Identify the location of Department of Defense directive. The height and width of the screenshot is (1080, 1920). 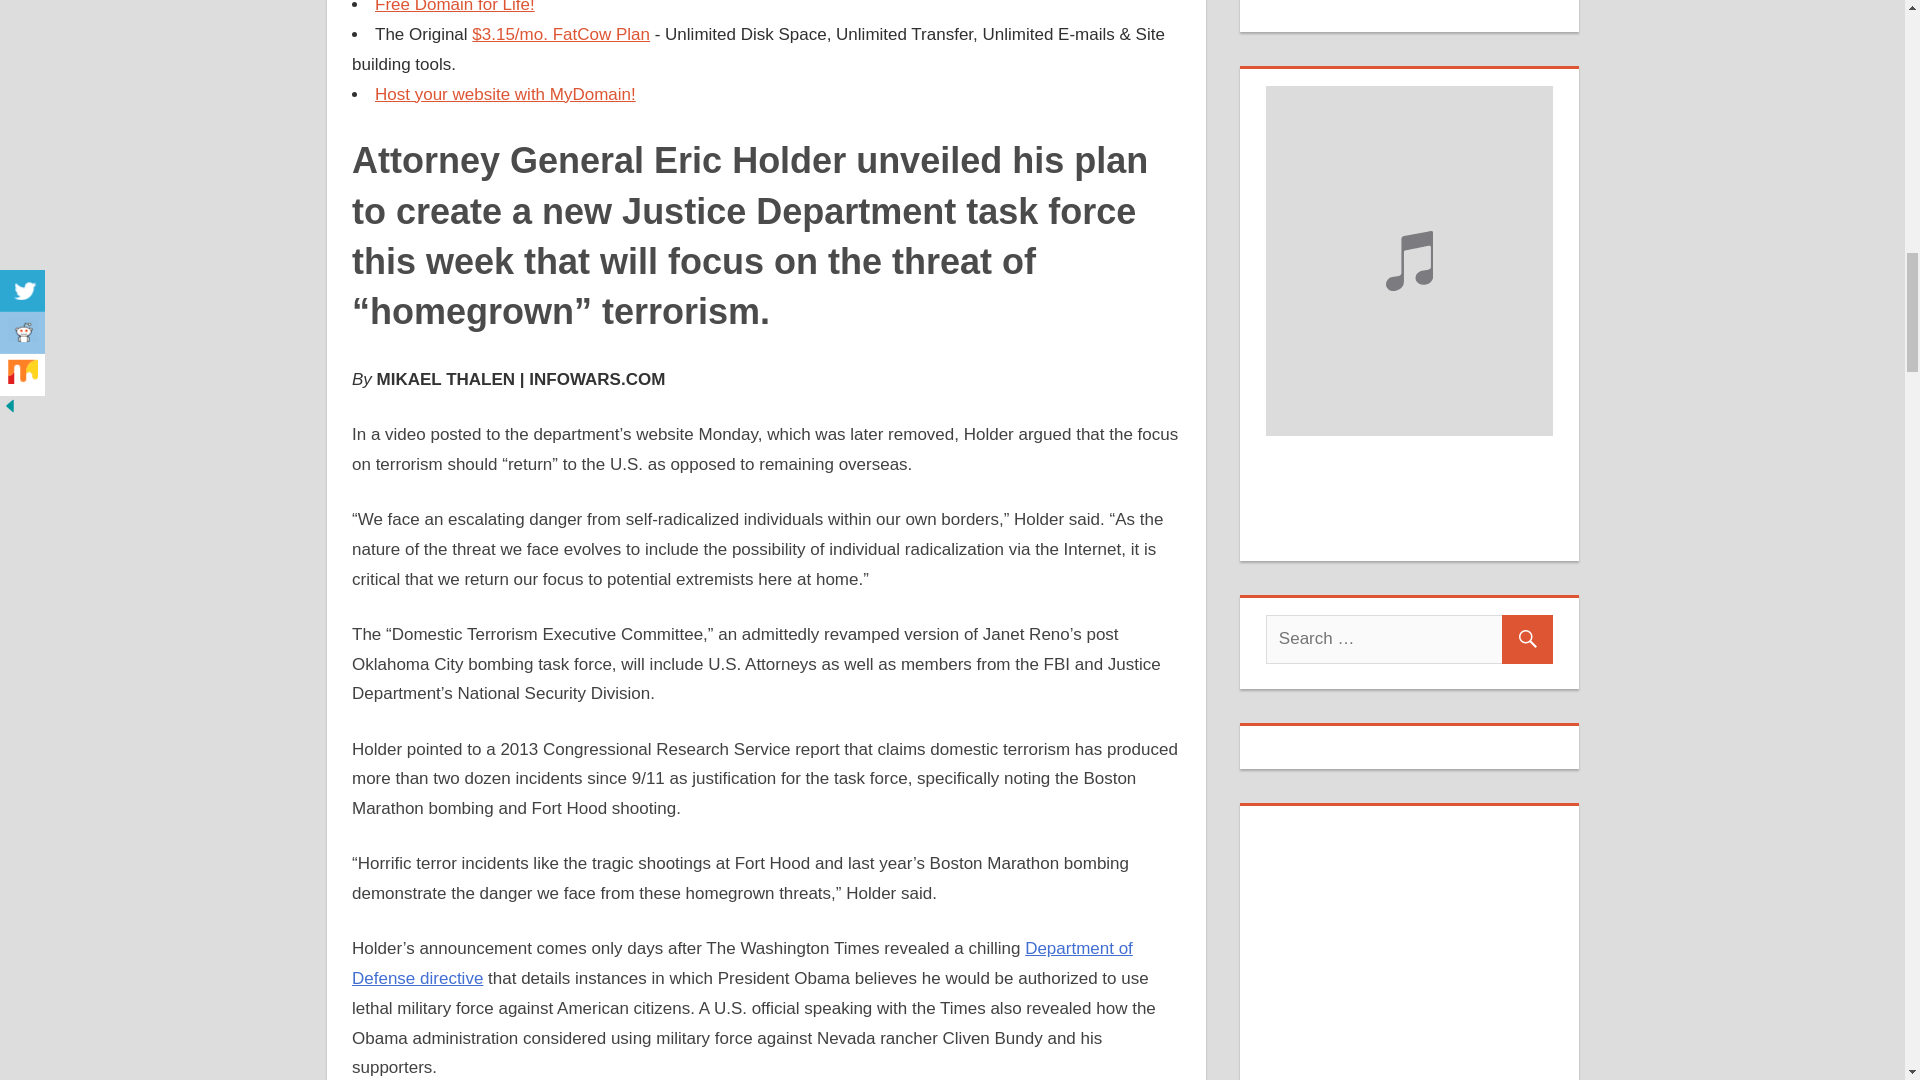
(742, 963).